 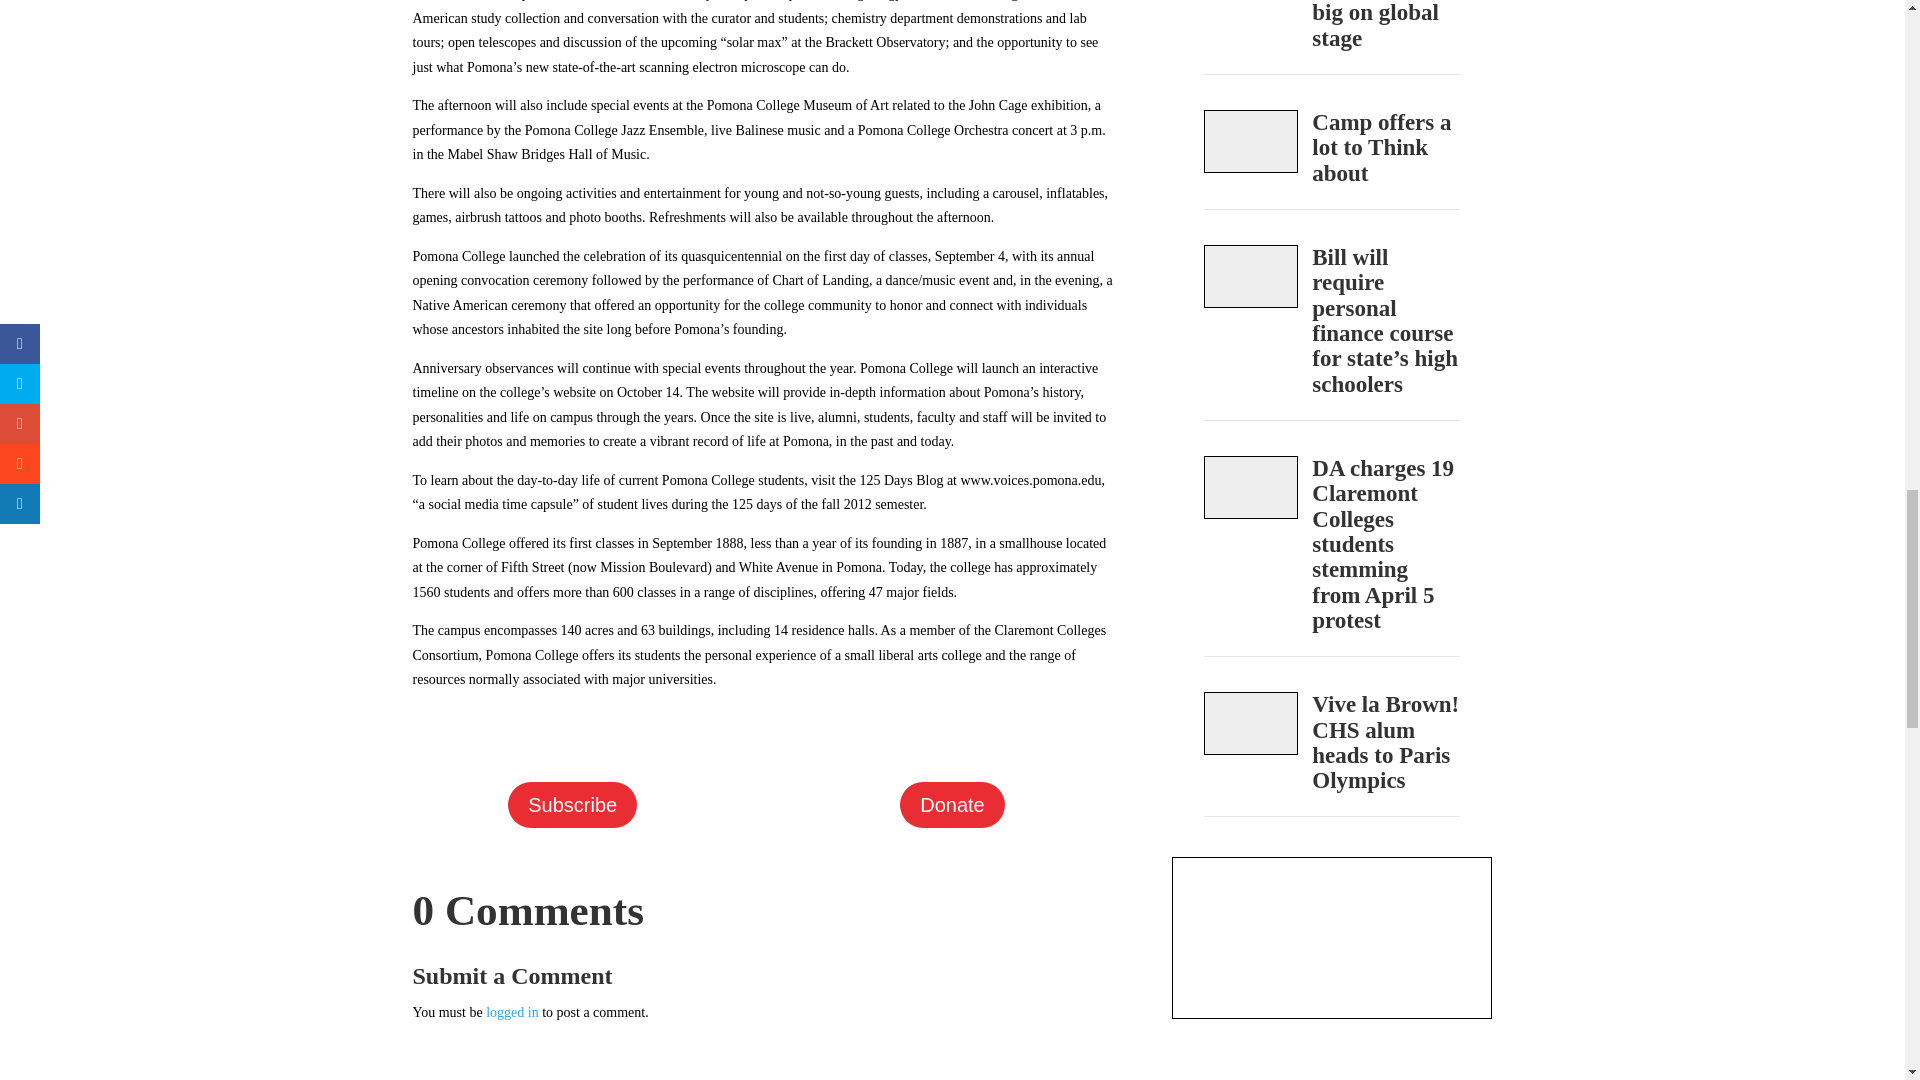 What do you see at coordinates (1251, 276) in the screenshot?
I see `EDSource WEB` at bounding box center [1251, 276].